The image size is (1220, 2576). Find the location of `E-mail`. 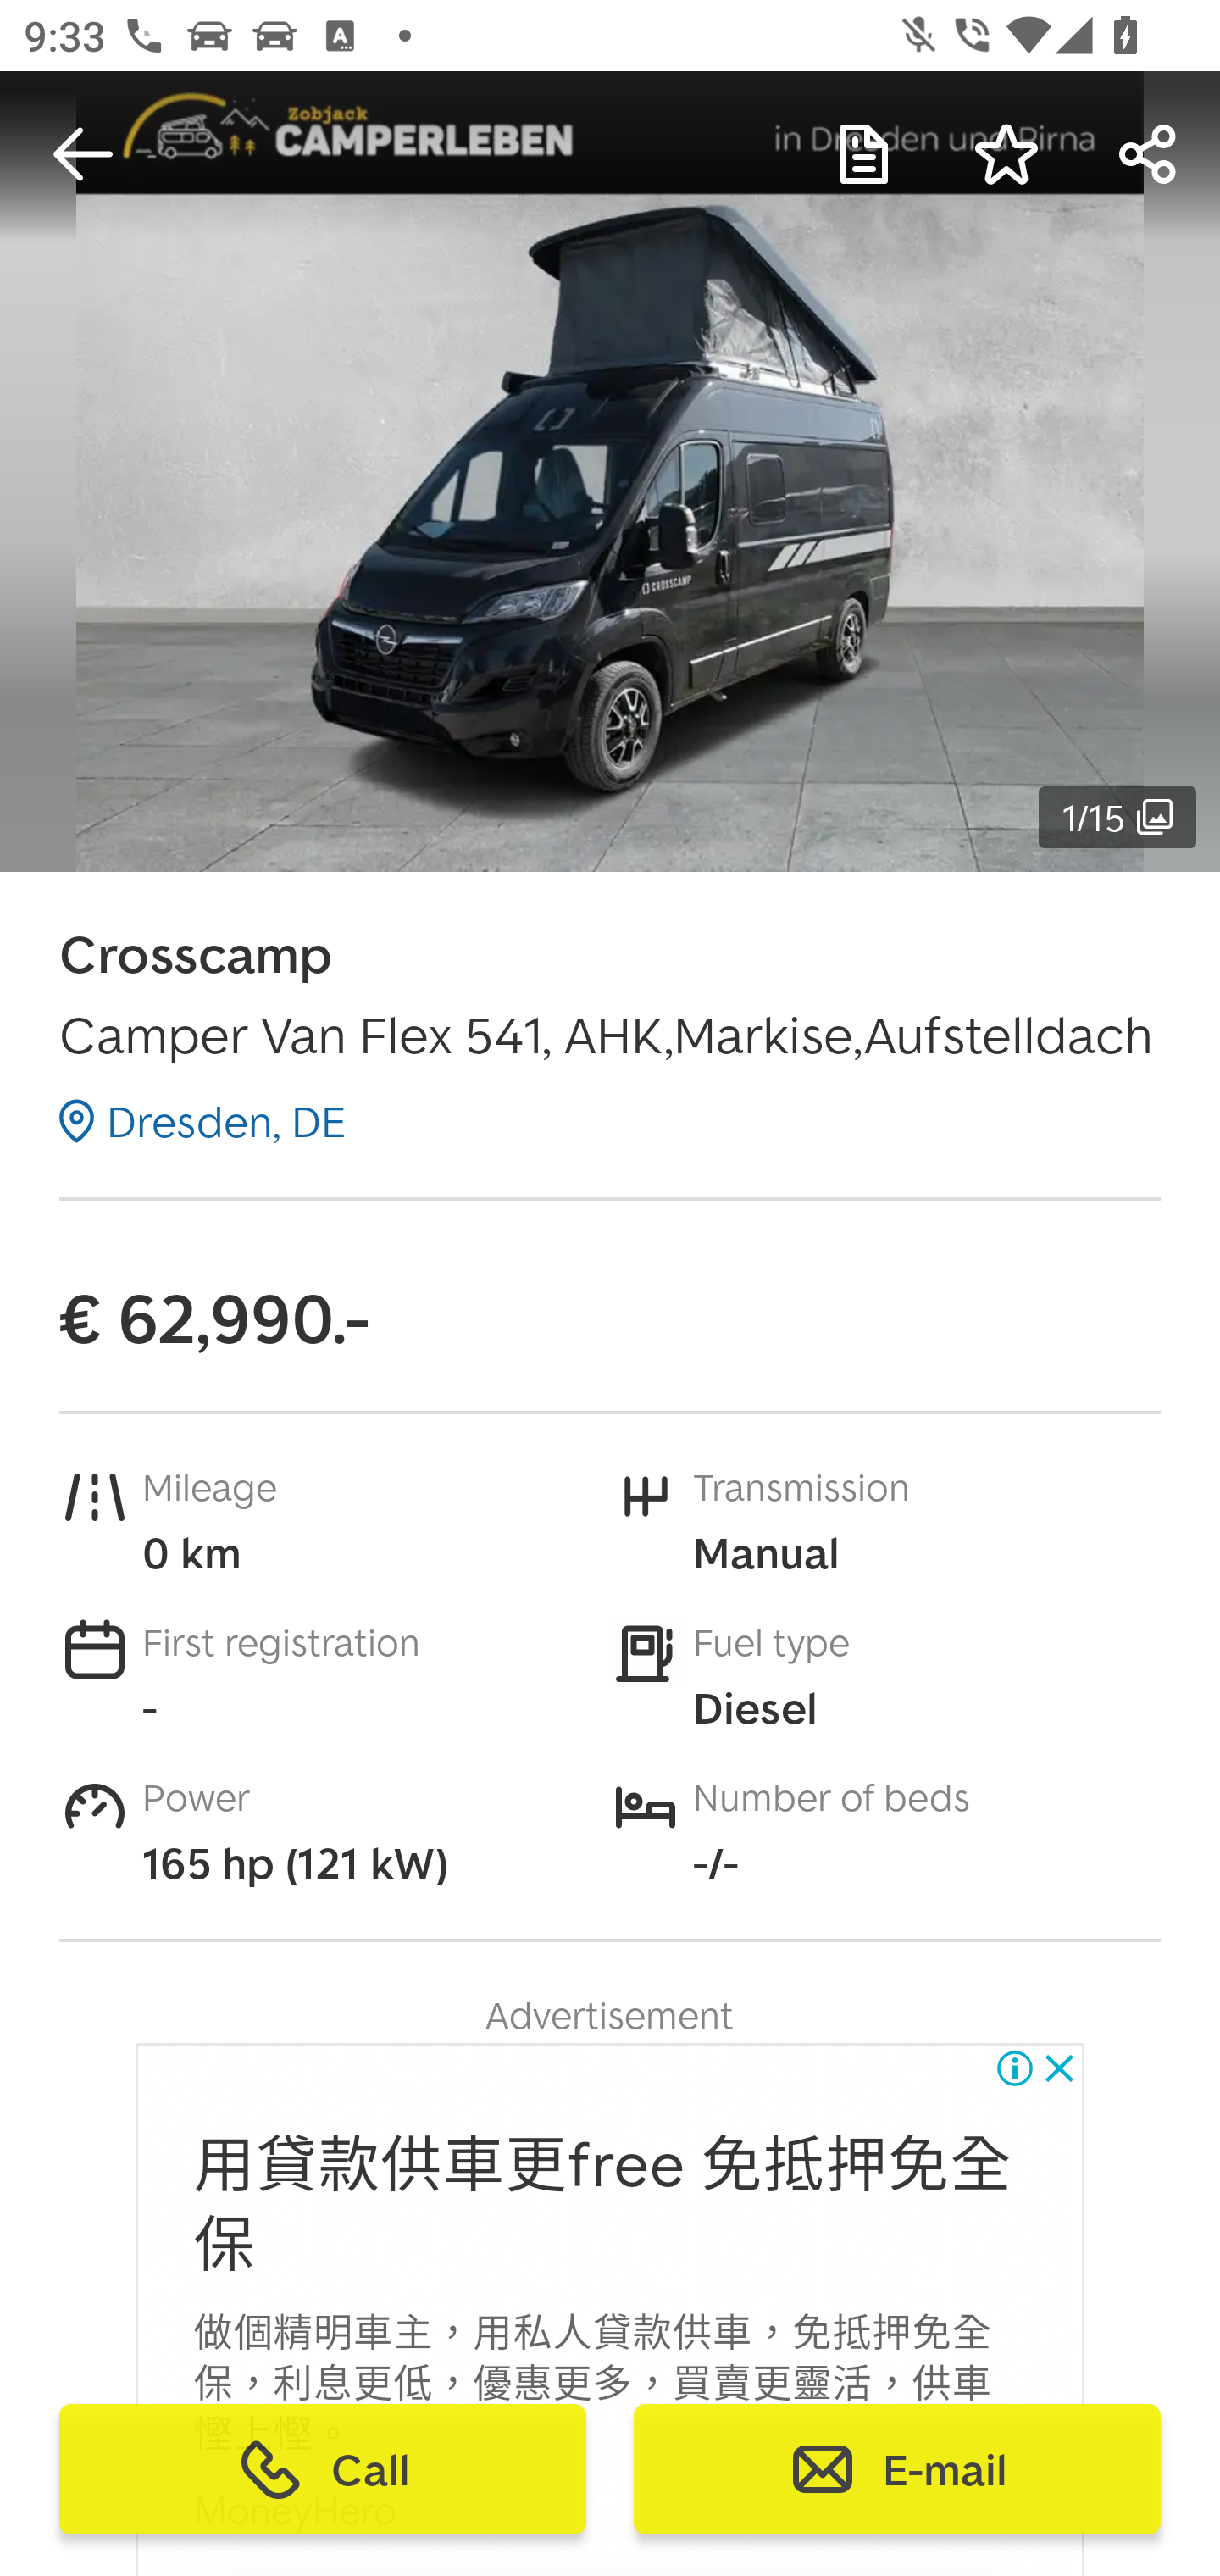

E-mail is located at coordinates (896, 2469).